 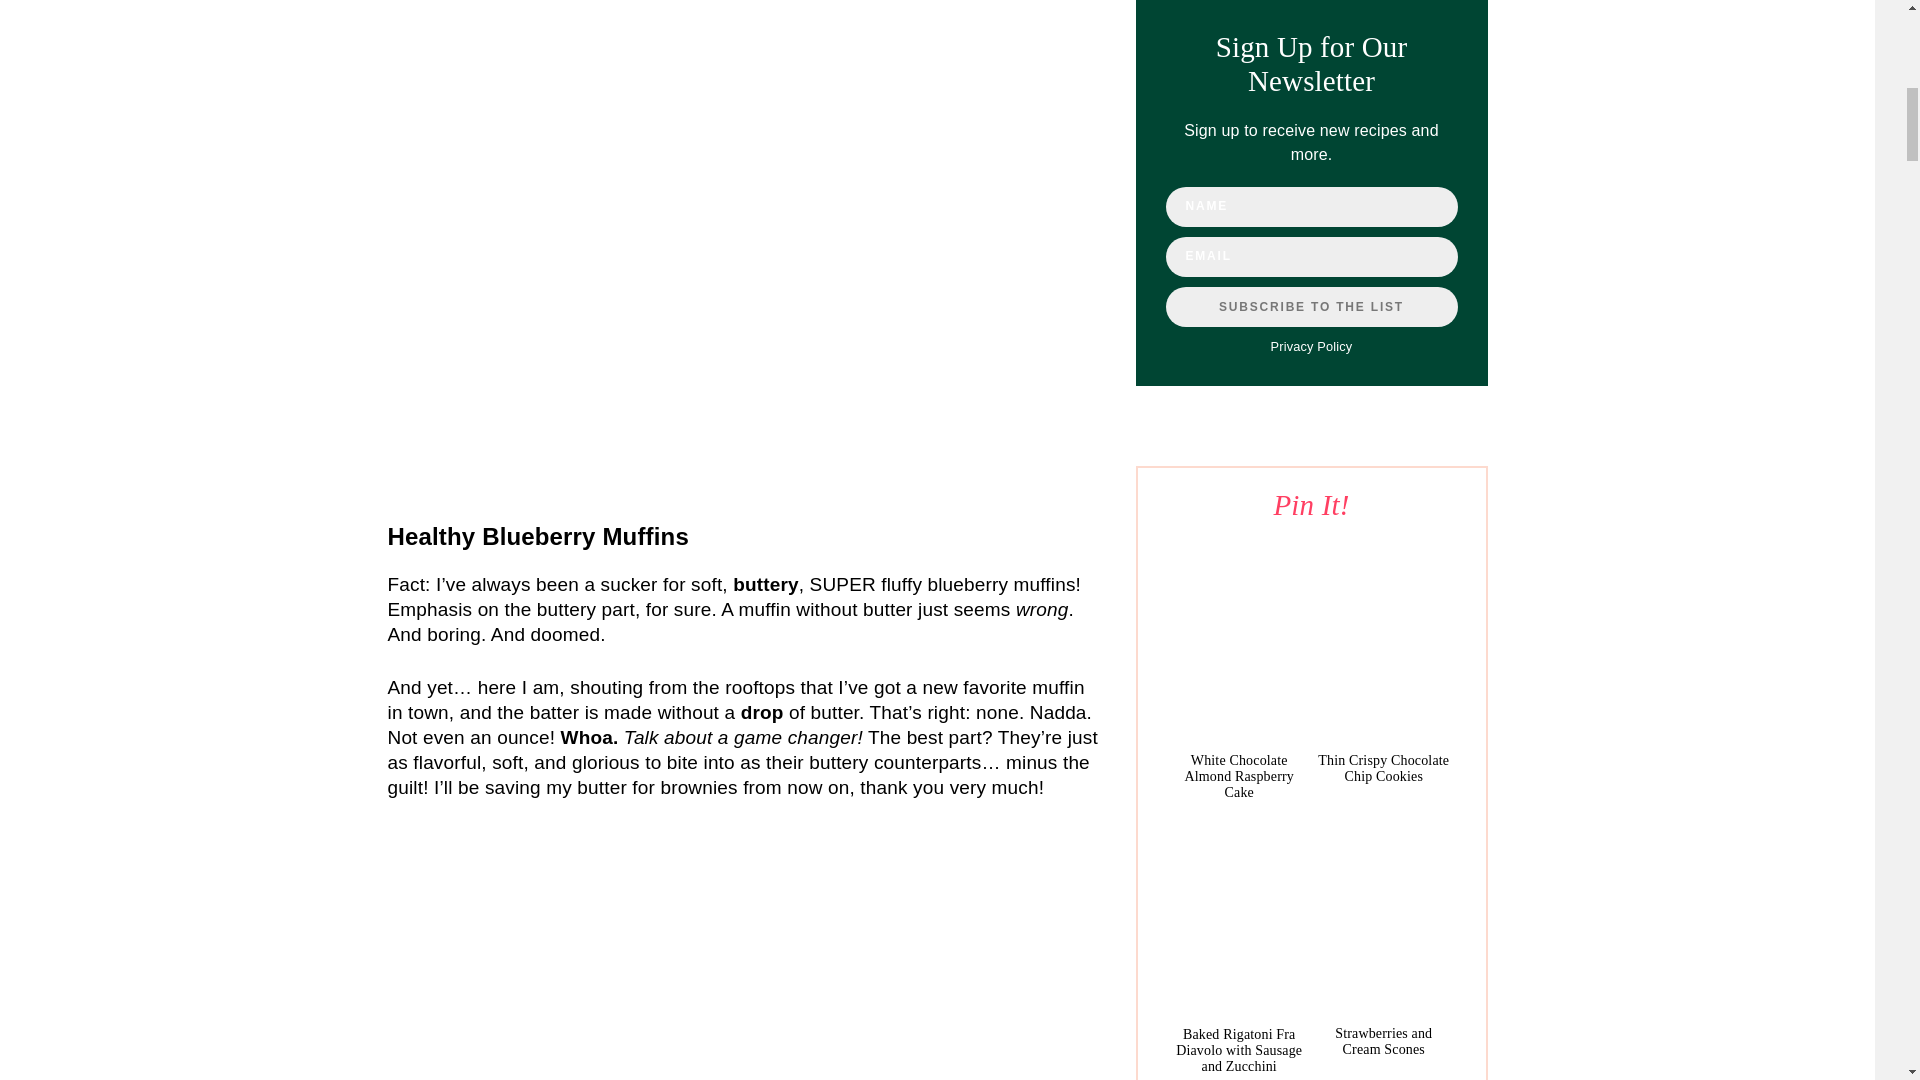 I want to click on Thin Crispy Chocolate Chip Cookies, so click(x=1383, y=643).